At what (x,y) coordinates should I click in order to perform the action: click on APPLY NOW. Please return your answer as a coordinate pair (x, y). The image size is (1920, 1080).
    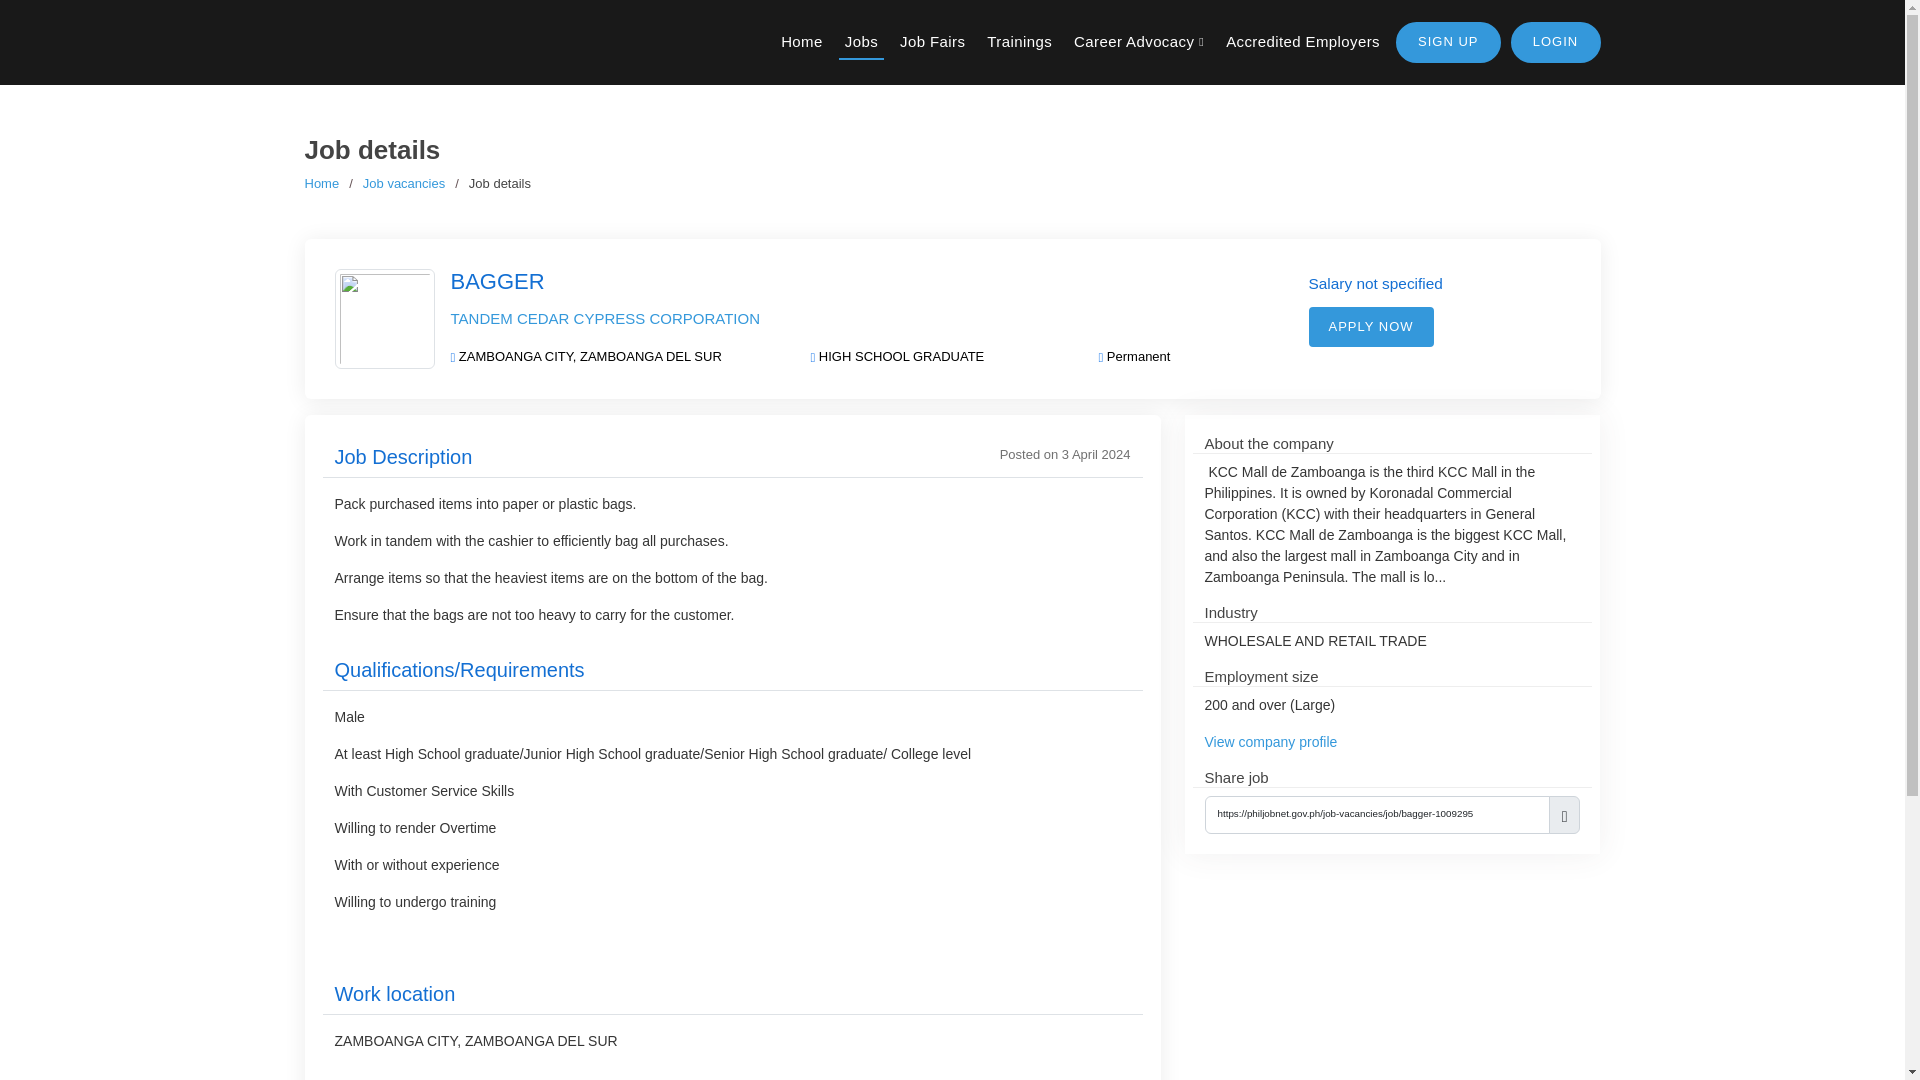
    Looking at the image, I should click on (1370, 326).